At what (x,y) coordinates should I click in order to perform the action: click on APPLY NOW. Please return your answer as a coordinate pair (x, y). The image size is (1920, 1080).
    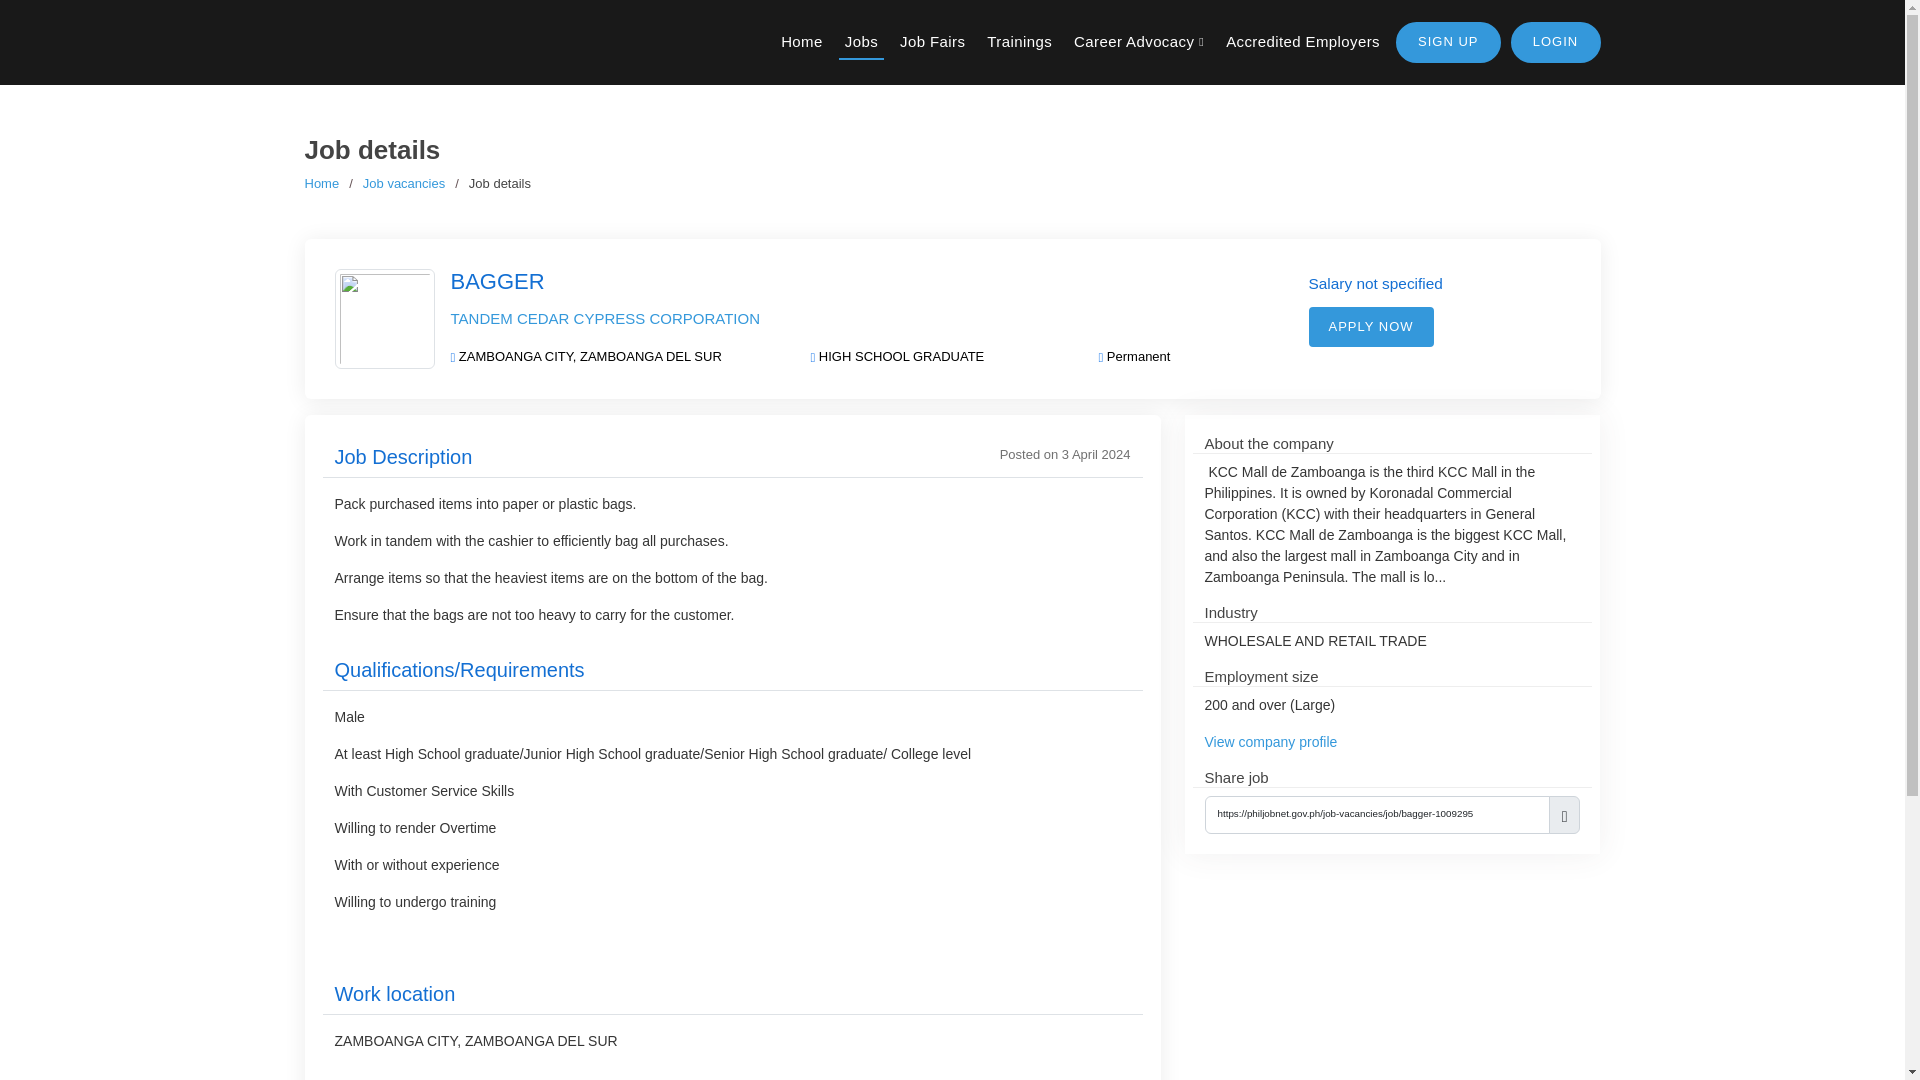
    Looking at the image, I should click on (1370, 326).